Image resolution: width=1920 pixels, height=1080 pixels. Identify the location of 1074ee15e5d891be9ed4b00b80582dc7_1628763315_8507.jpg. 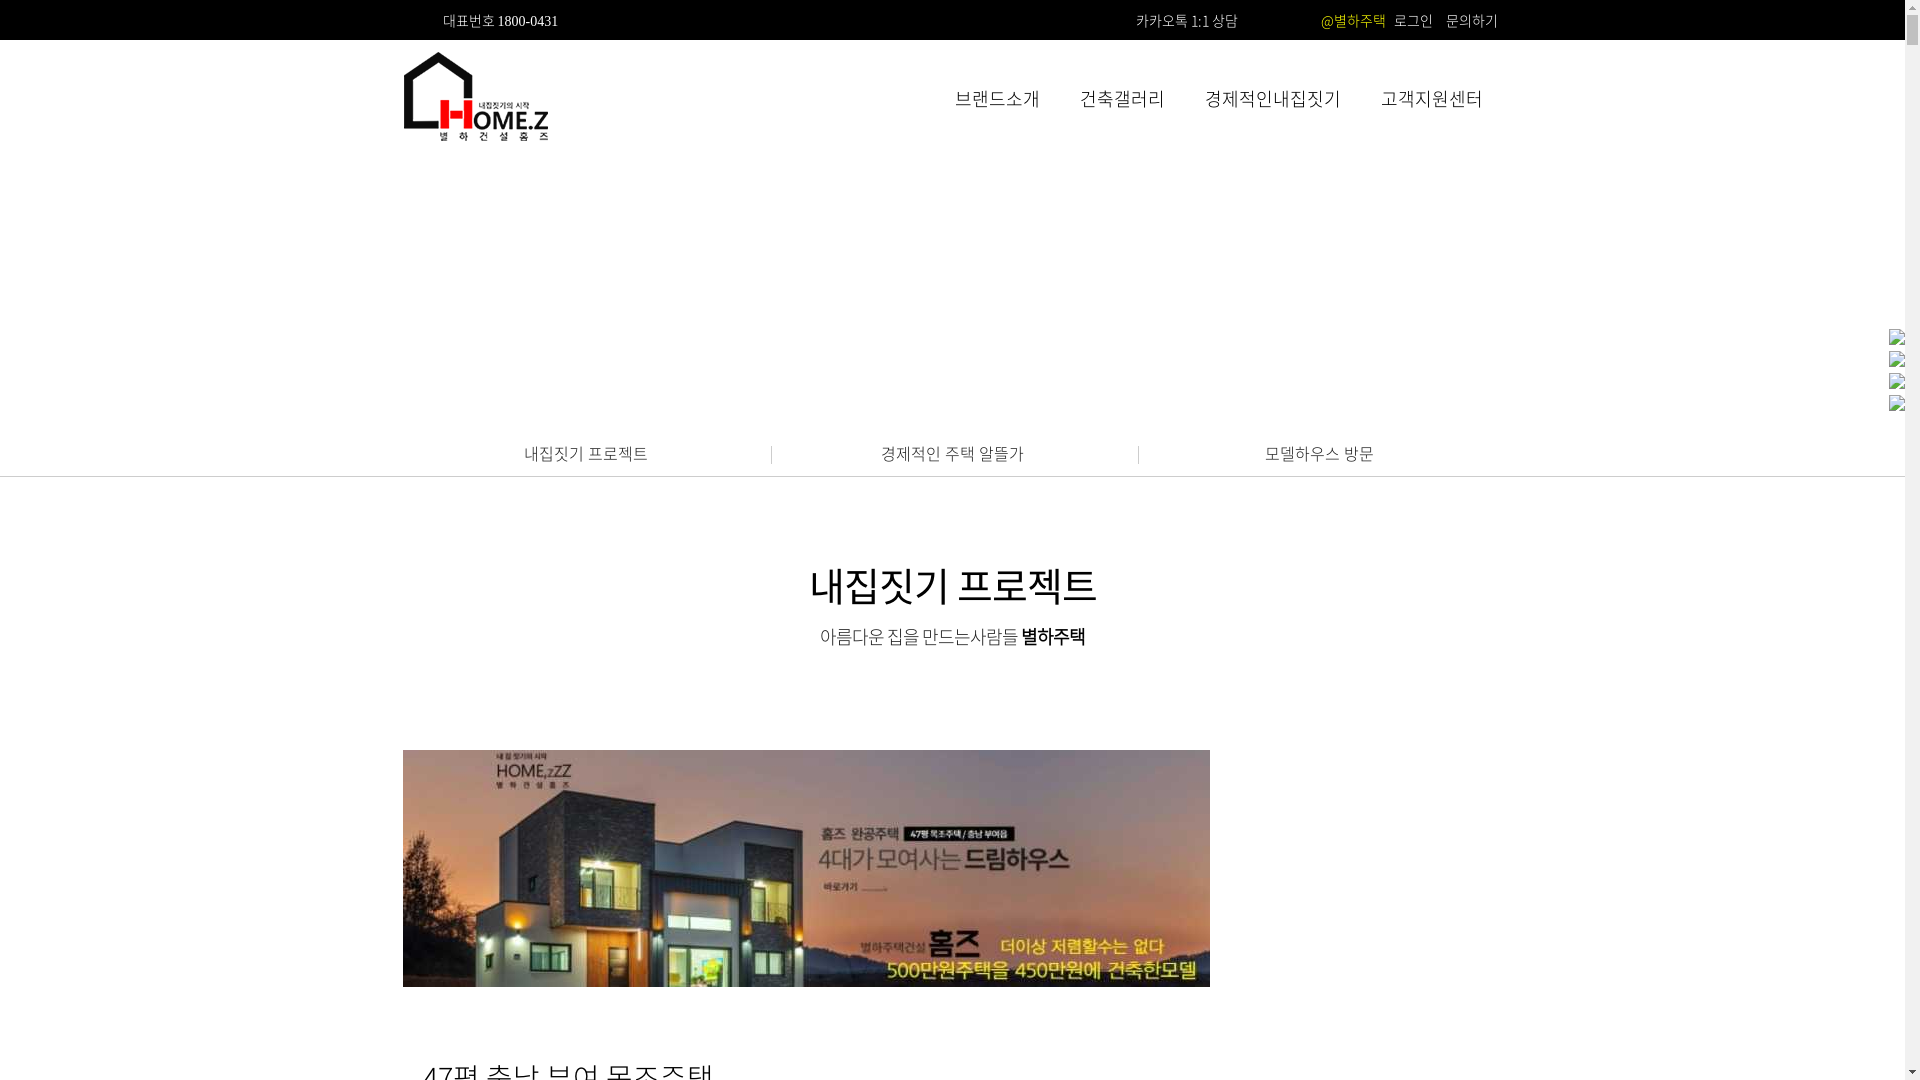
(806, 868).